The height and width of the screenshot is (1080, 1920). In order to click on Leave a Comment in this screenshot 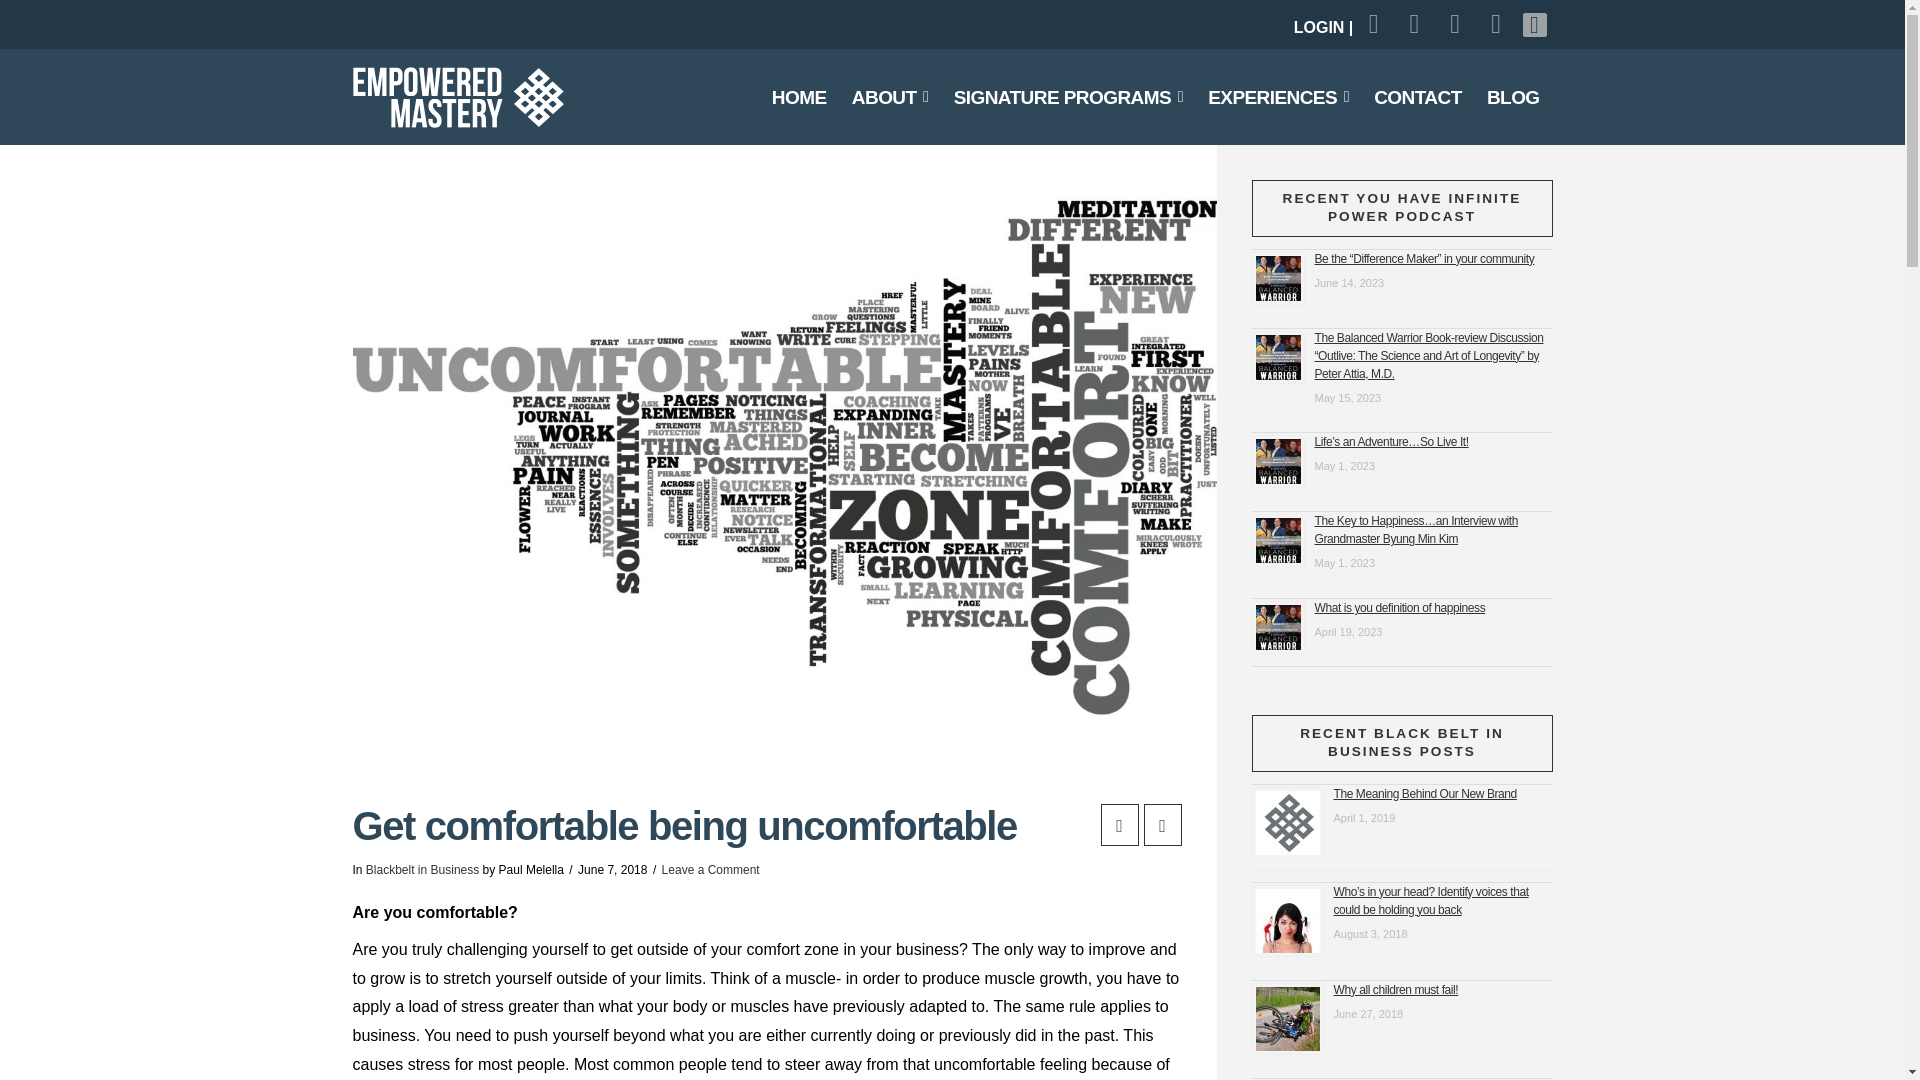, I will do `click(711, 869)`.